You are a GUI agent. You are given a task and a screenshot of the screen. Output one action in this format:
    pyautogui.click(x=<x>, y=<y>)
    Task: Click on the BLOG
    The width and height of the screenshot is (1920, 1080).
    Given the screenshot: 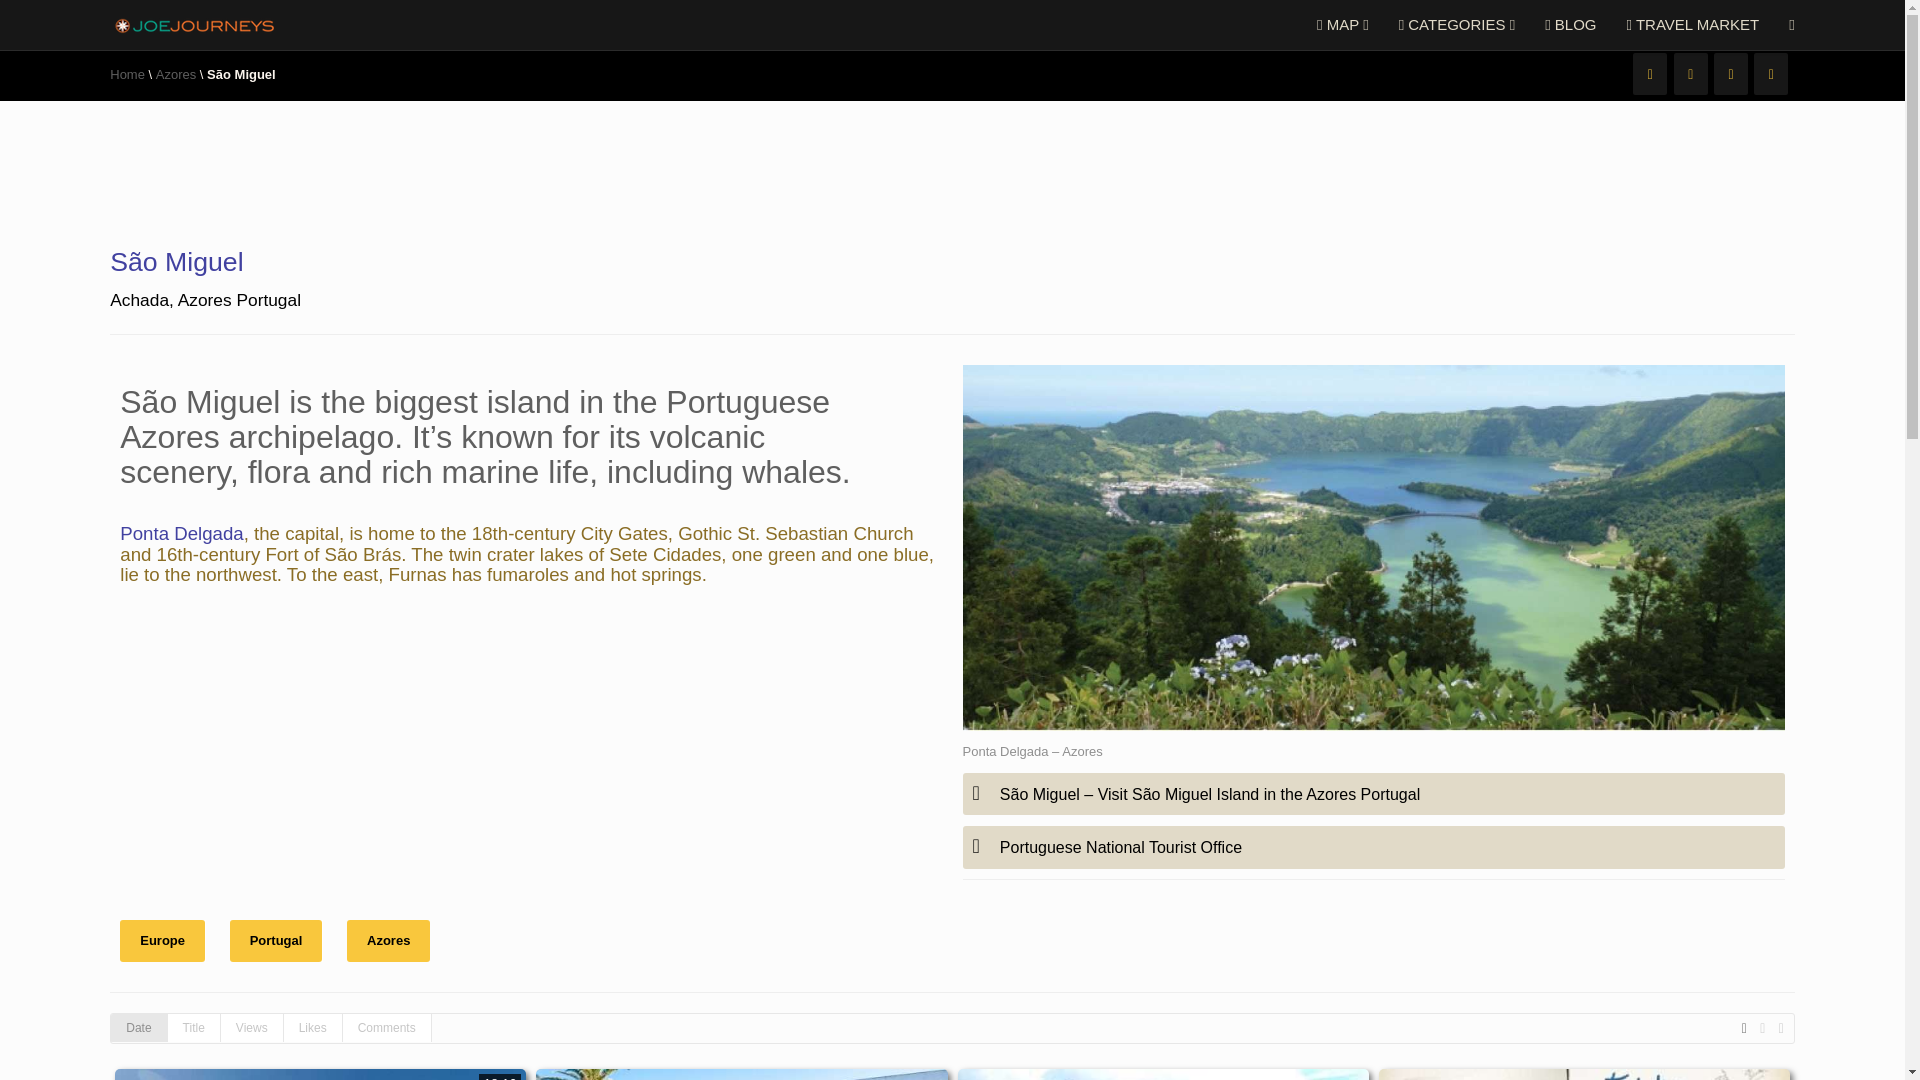 What is the action you would take?
    pyautogui.click(x=1570, y=24)
    